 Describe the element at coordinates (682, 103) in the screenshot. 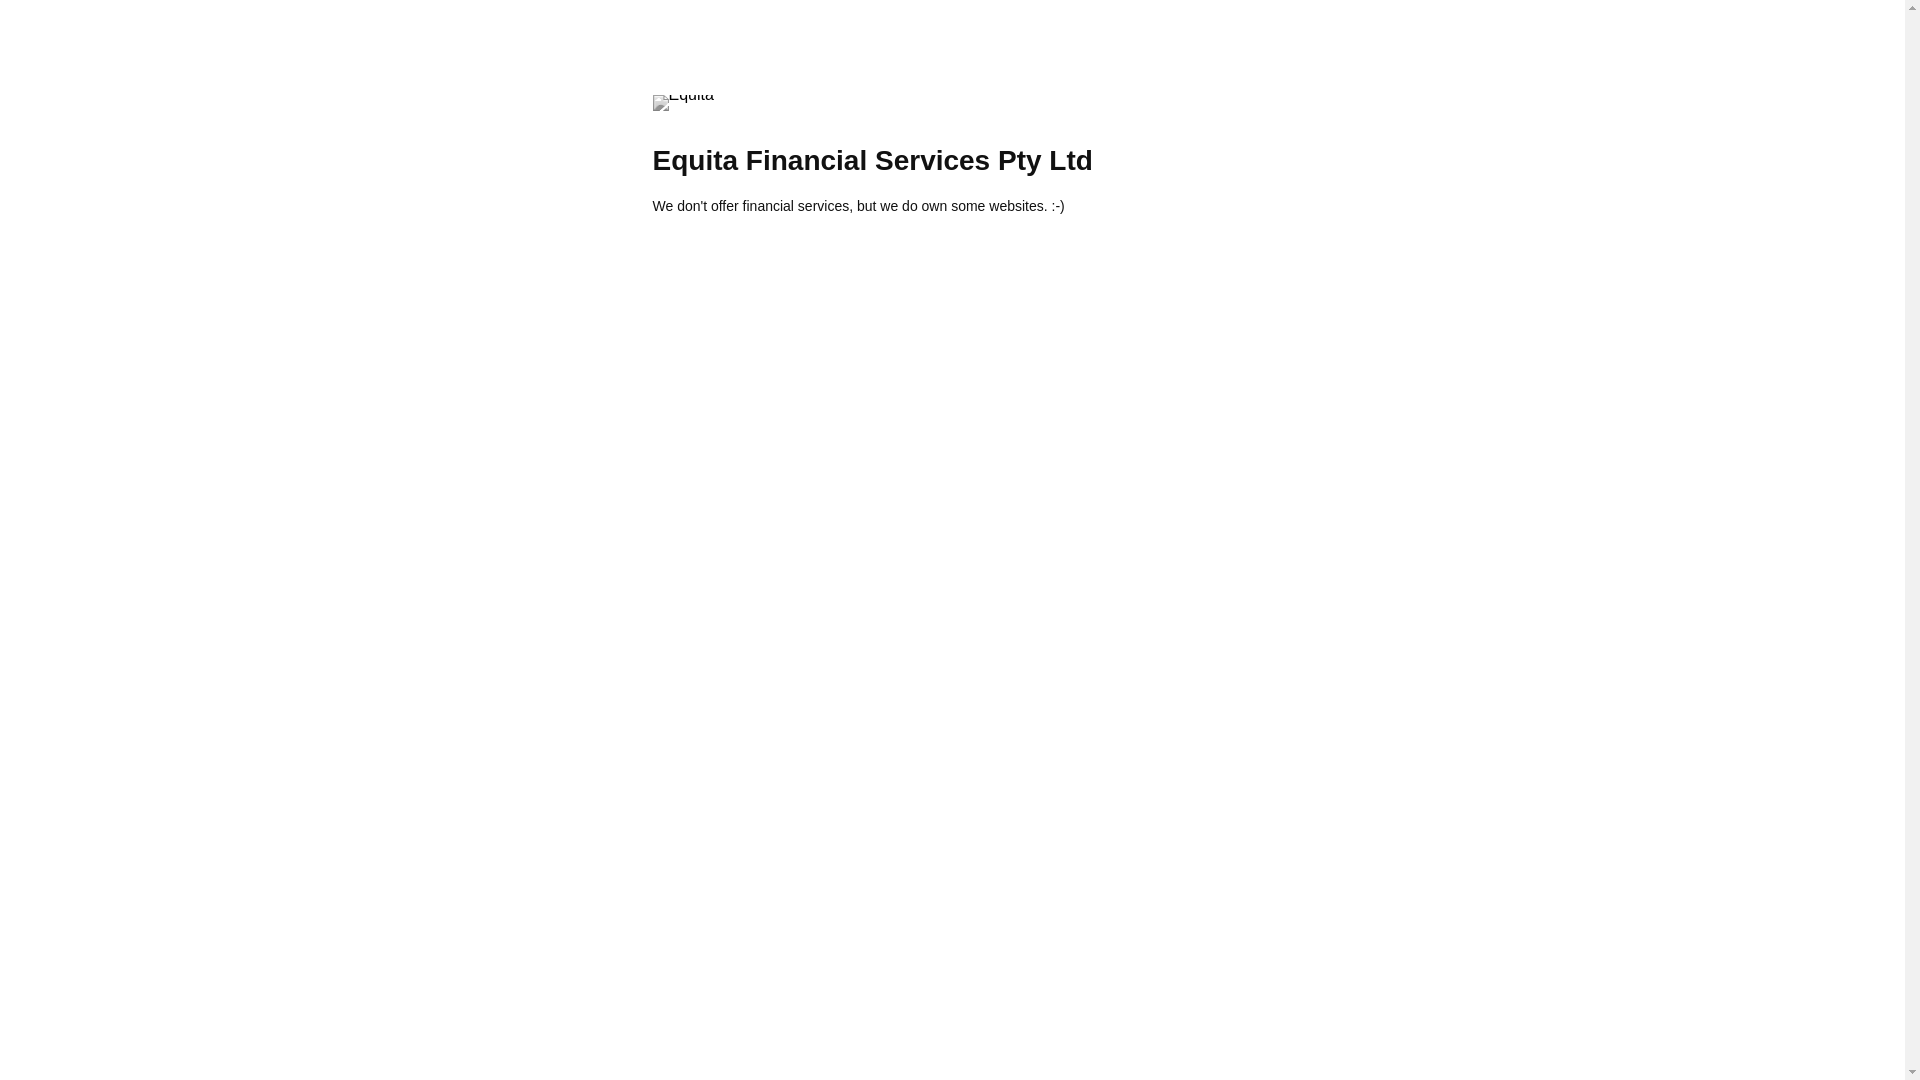

I see `Equita` at that location.